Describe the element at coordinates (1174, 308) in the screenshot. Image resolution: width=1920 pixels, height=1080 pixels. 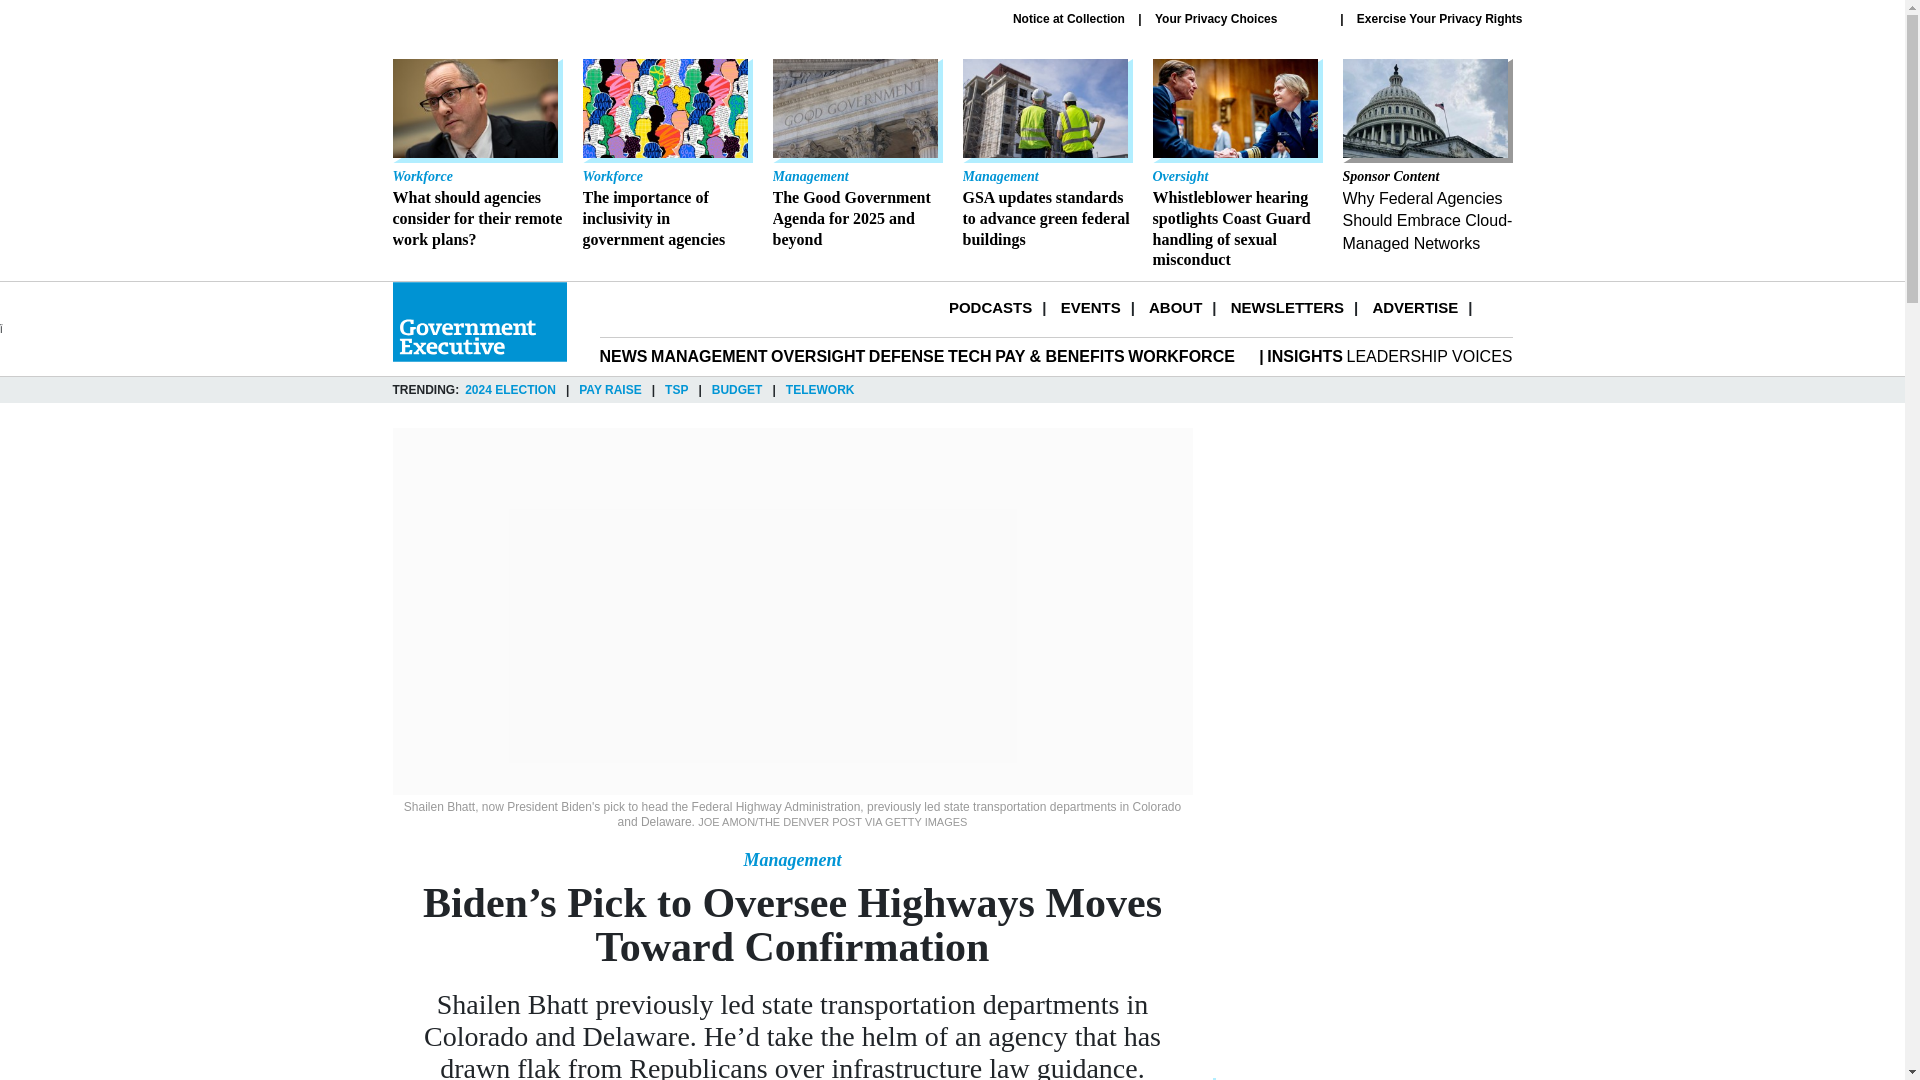
I see `ABOUT` at that location.